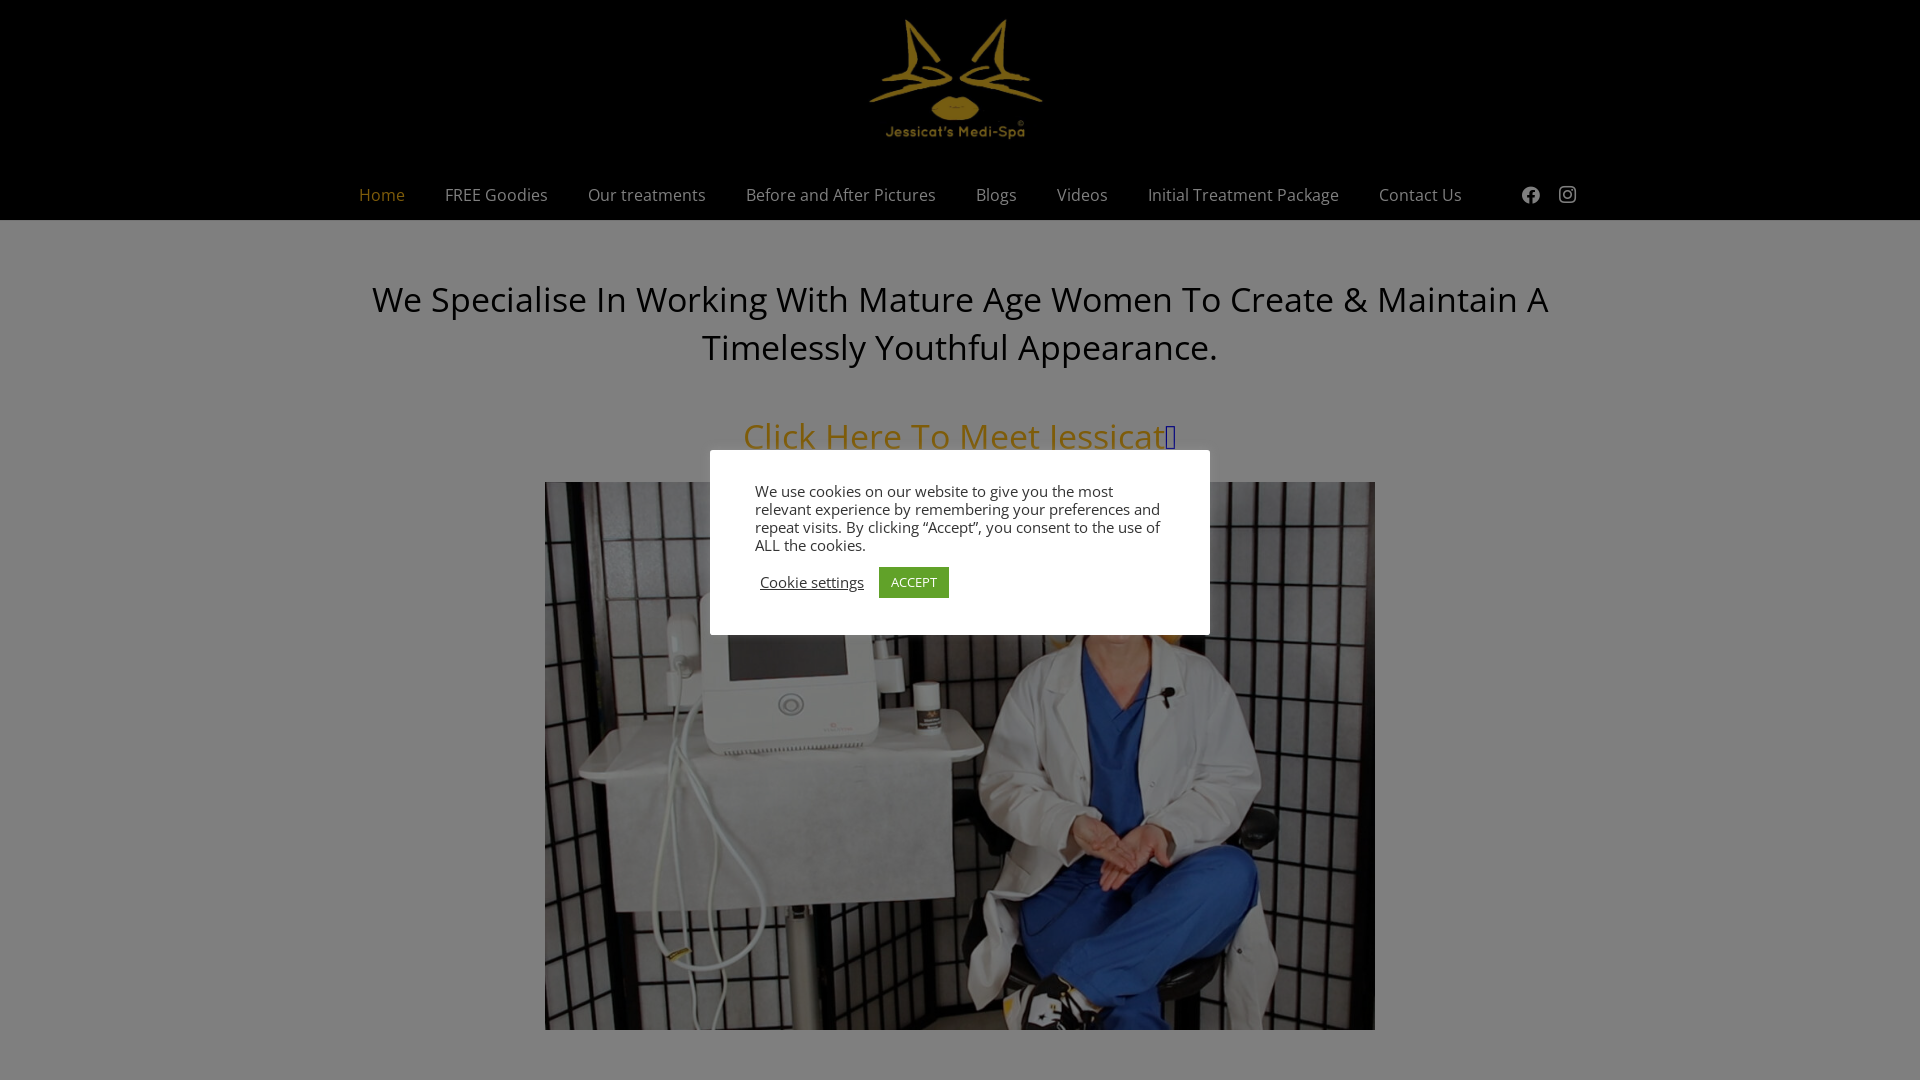 Image resolution: width=1920 pixels, height=1080 pixels. What do you see at coordinates (812, 582) in the screenshot?
I see `Cookie settings` at bounding box center [812, 582].